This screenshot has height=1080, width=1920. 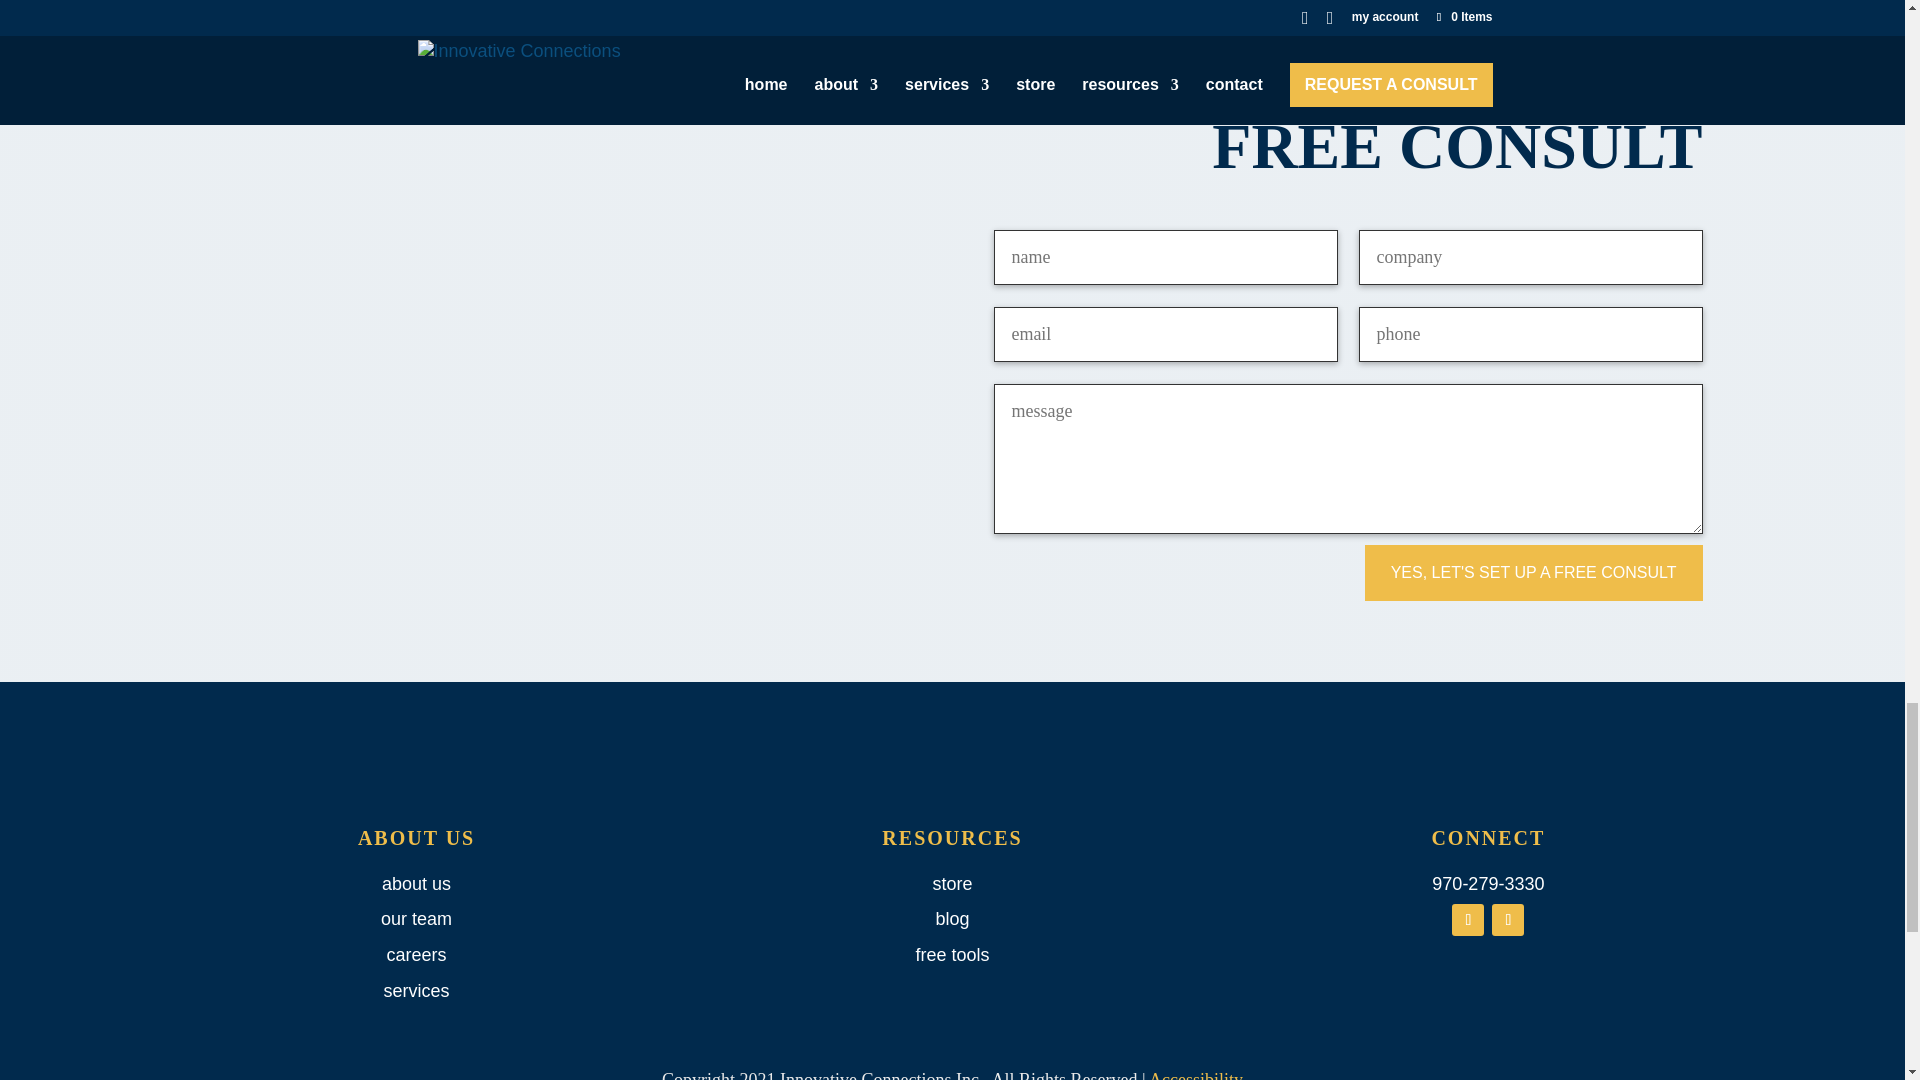 What do you see at coordinates (1468, 920) in the screenshot?
I see `Follow on Facebook` at bounding box center [1468, 920].